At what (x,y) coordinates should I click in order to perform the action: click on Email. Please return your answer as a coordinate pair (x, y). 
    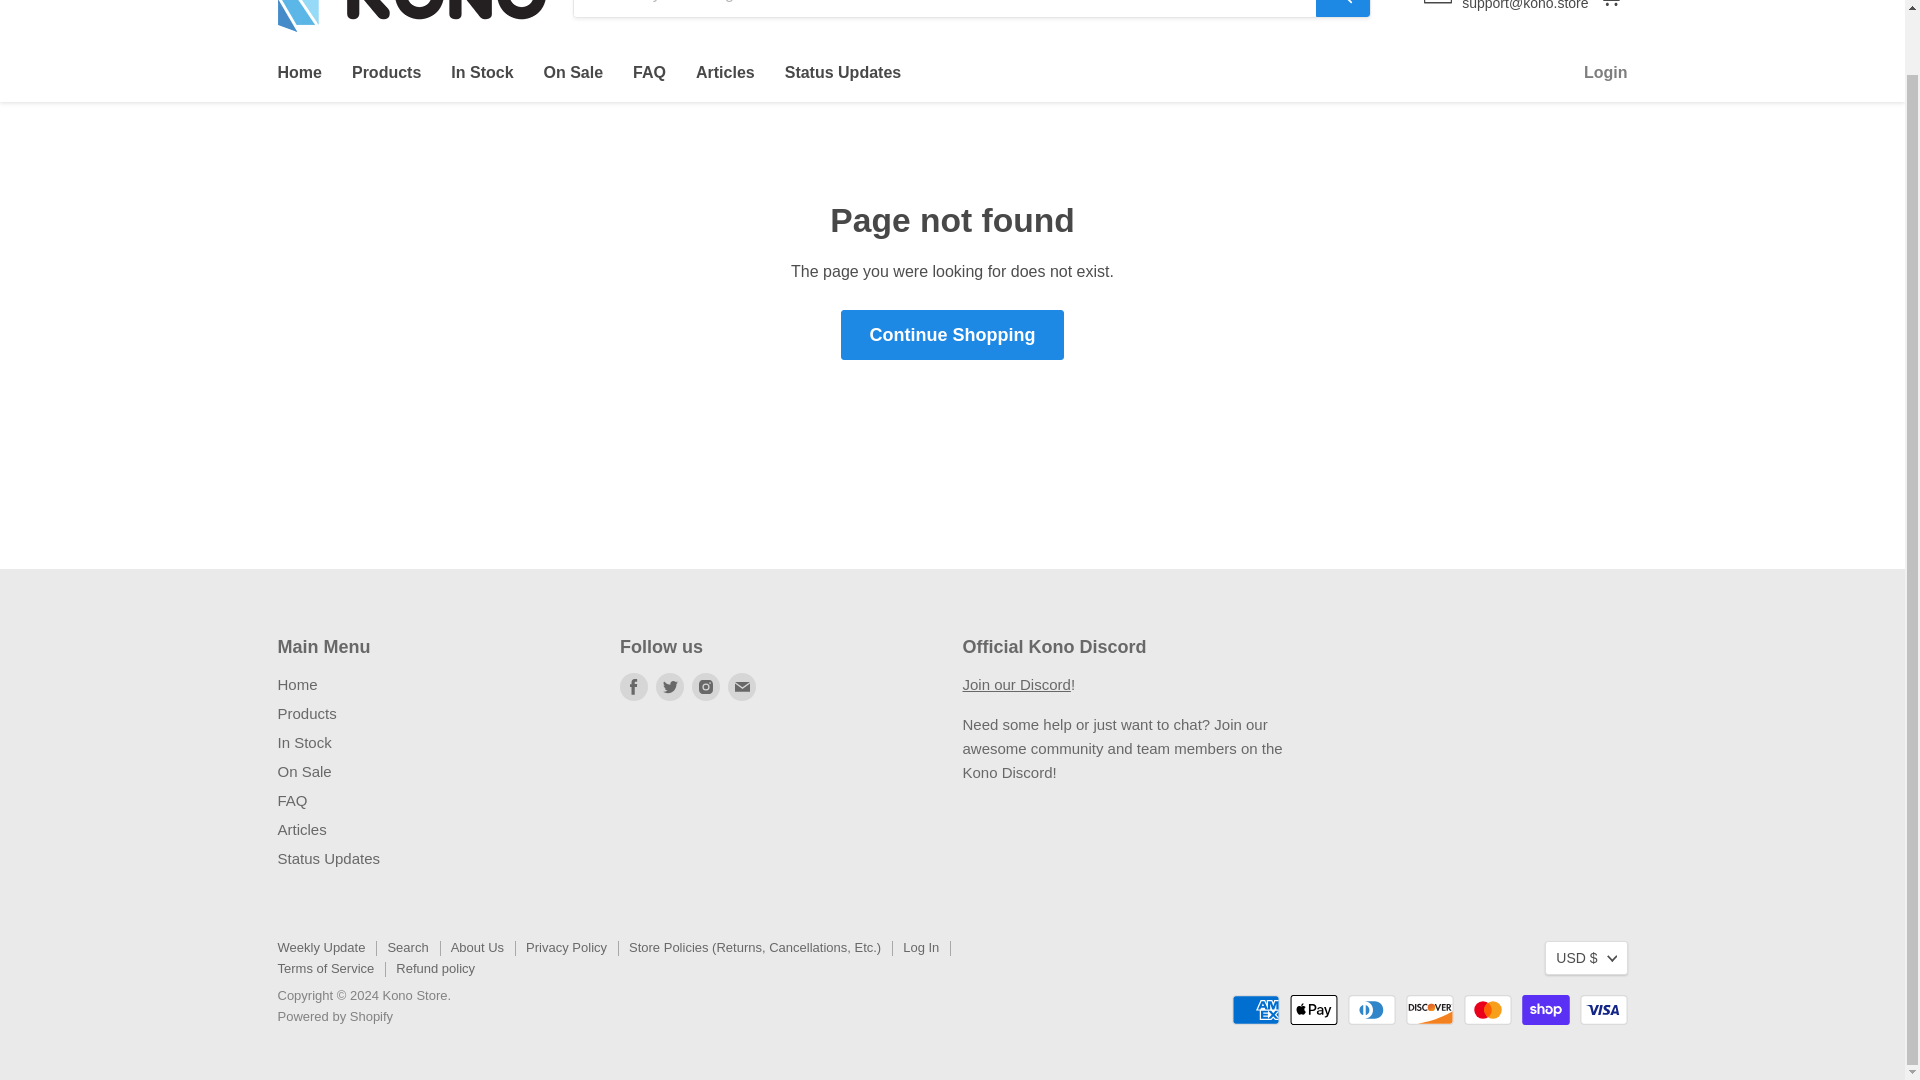
    Looking at the image, I should click on (742, 686).